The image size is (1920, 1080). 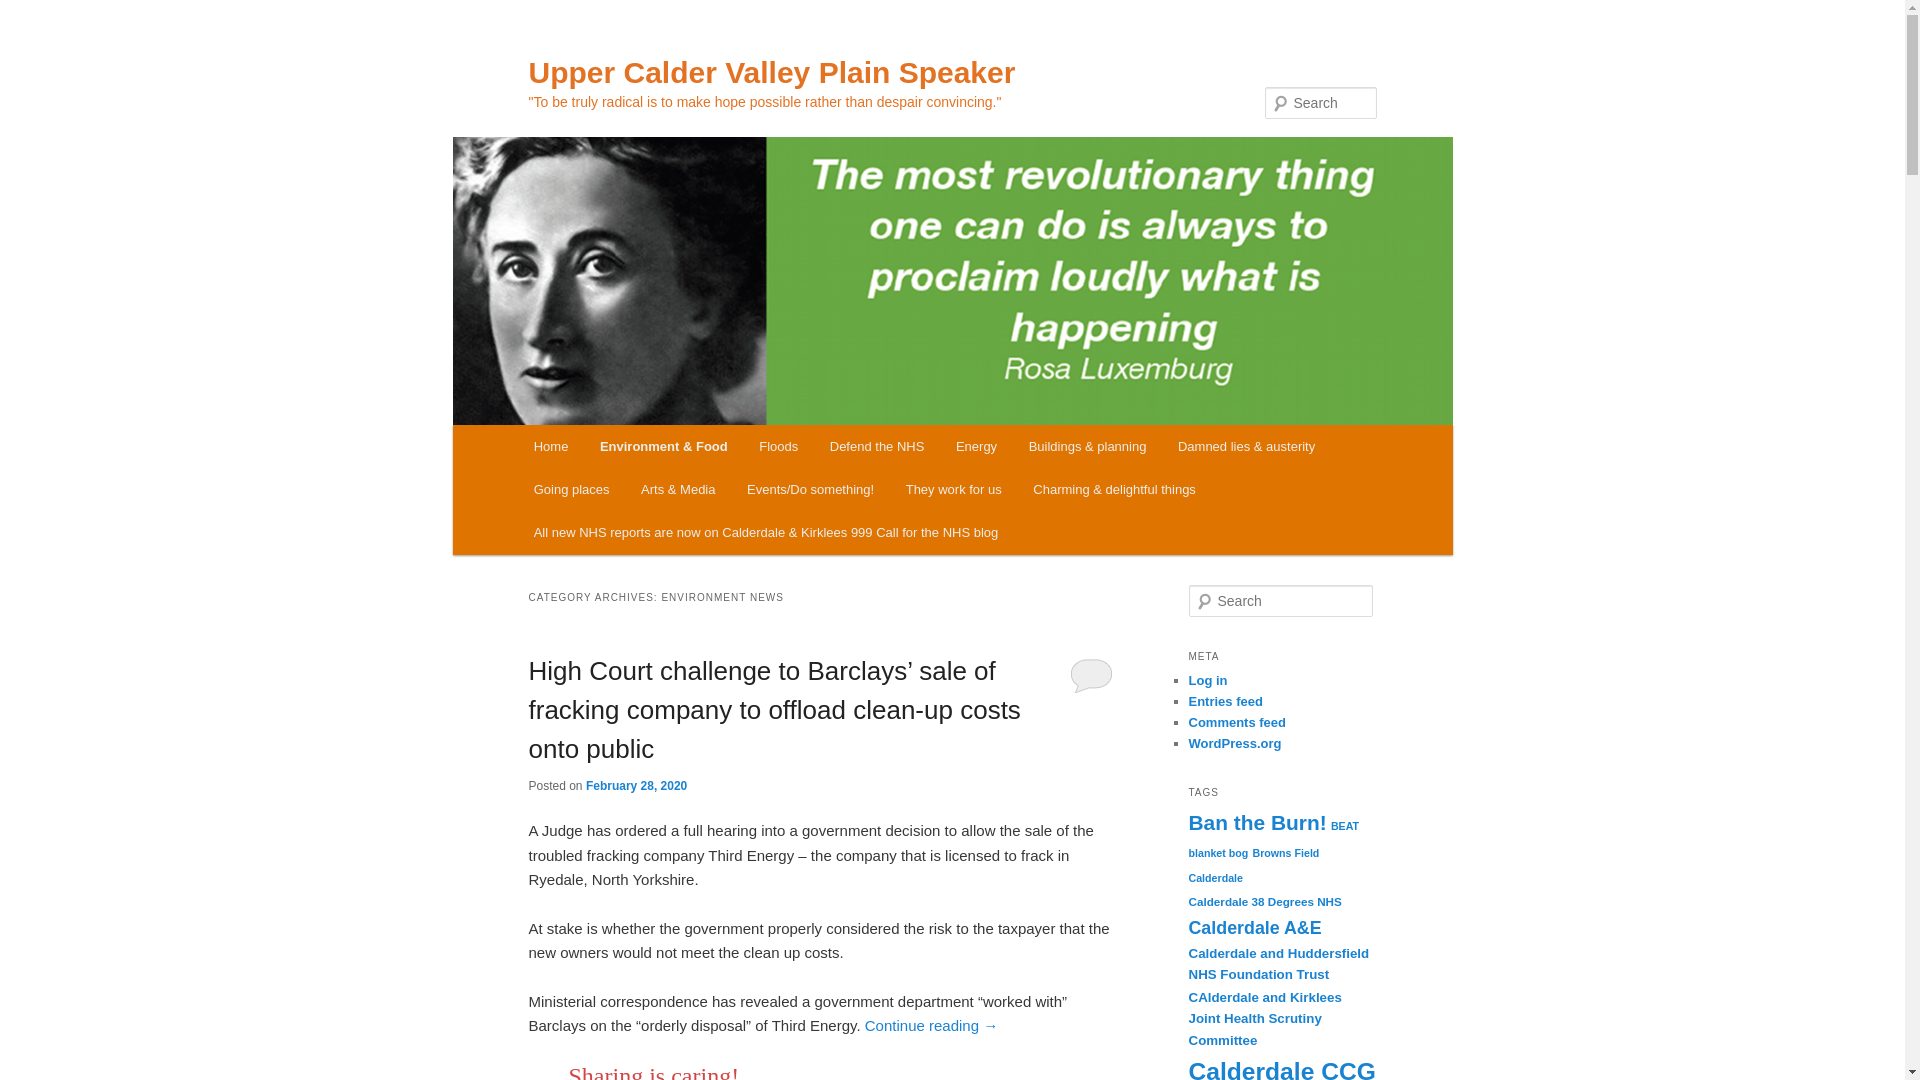 I want to click on They work for us, so click(x=954, y=488).